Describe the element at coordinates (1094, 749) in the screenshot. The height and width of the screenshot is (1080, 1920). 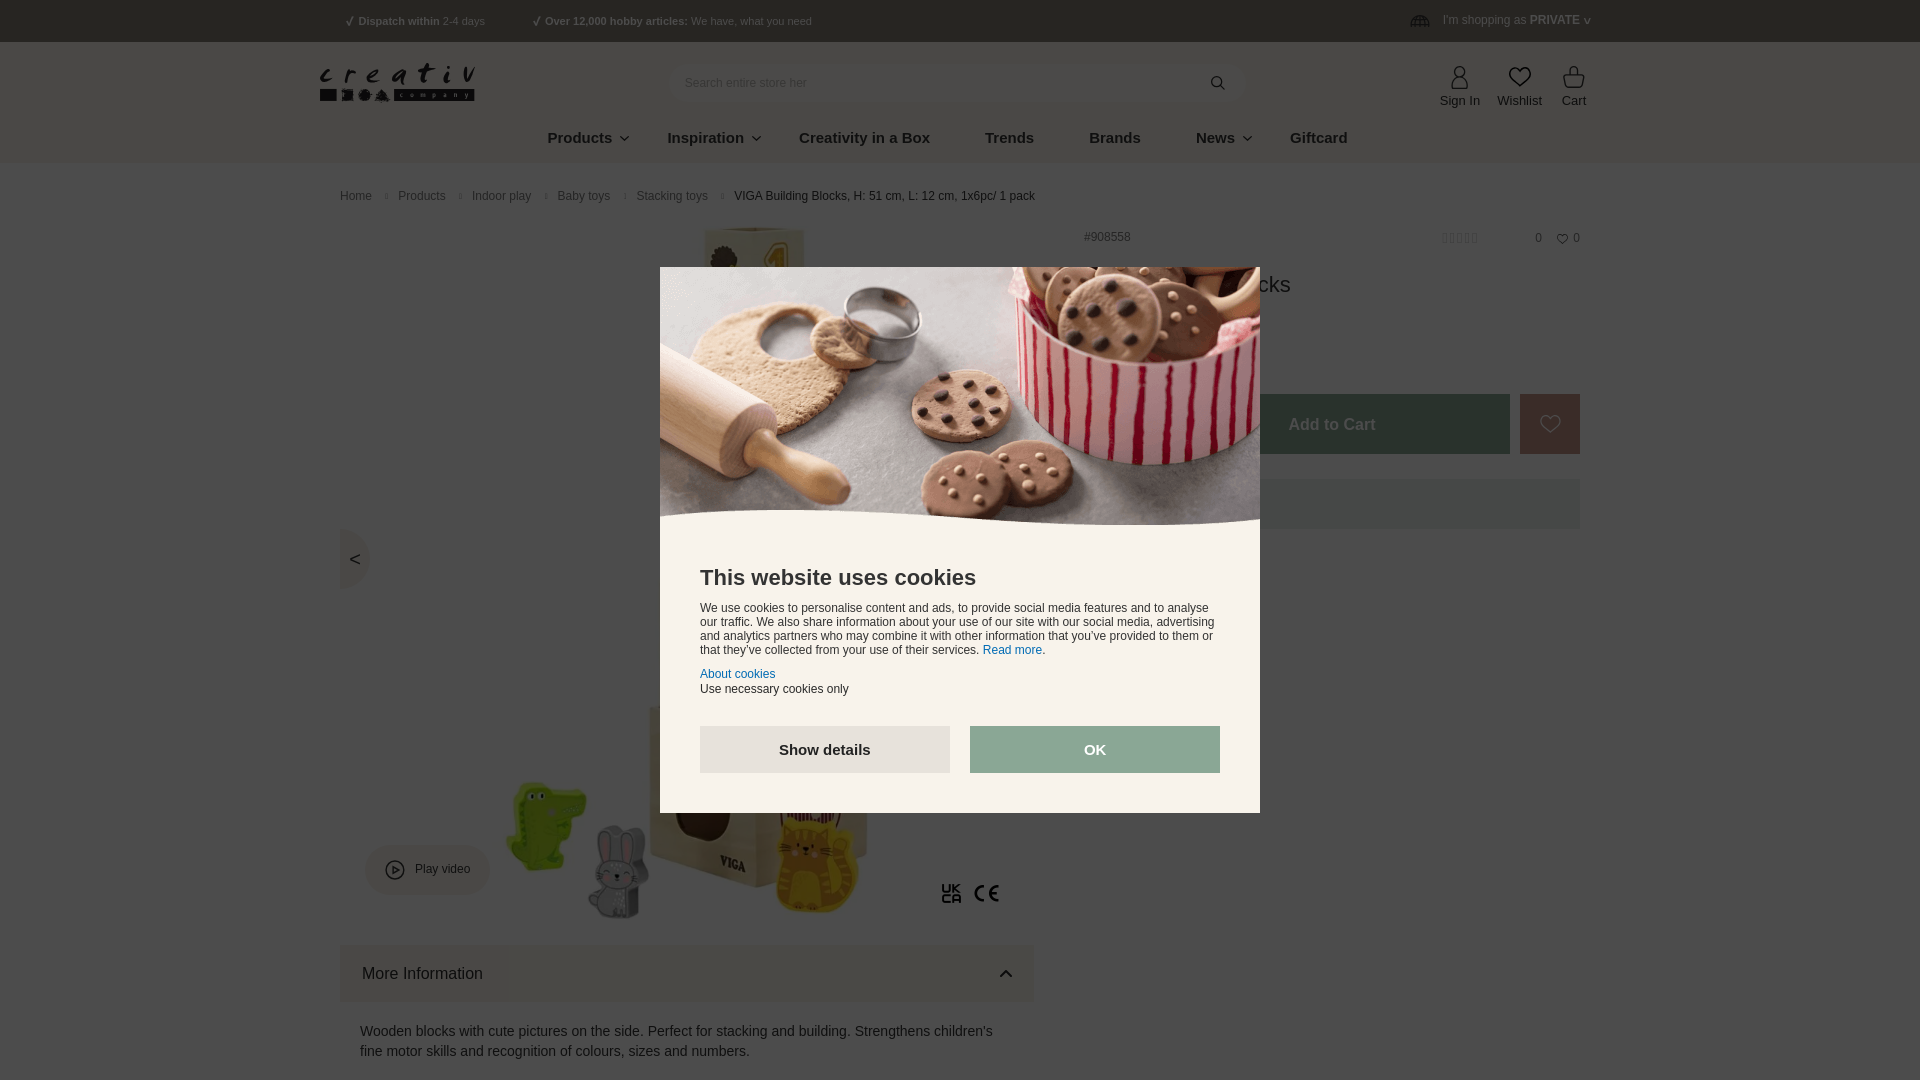
I see `OK` at that location.